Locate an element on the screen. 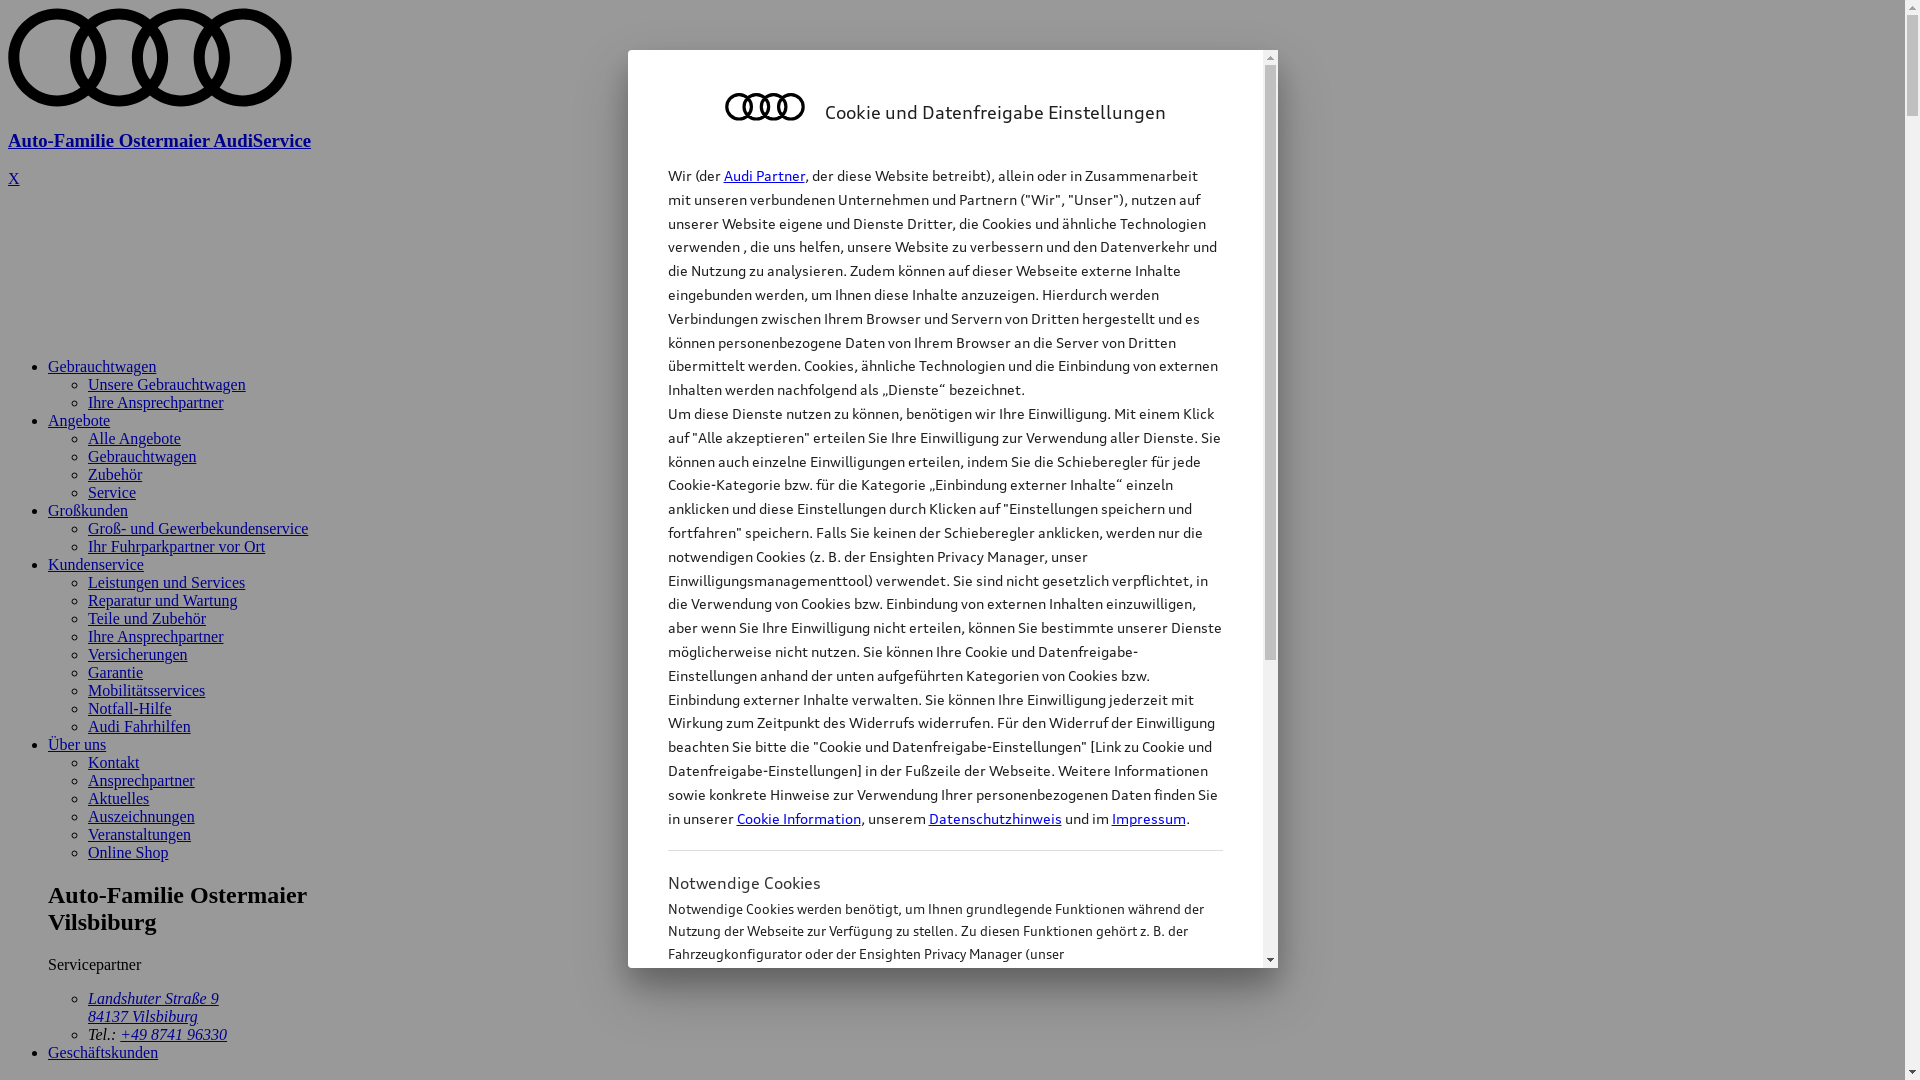 The width and height of the screenshot is (1920, 1080). Cookie Information is located at coordinates (798, 818).